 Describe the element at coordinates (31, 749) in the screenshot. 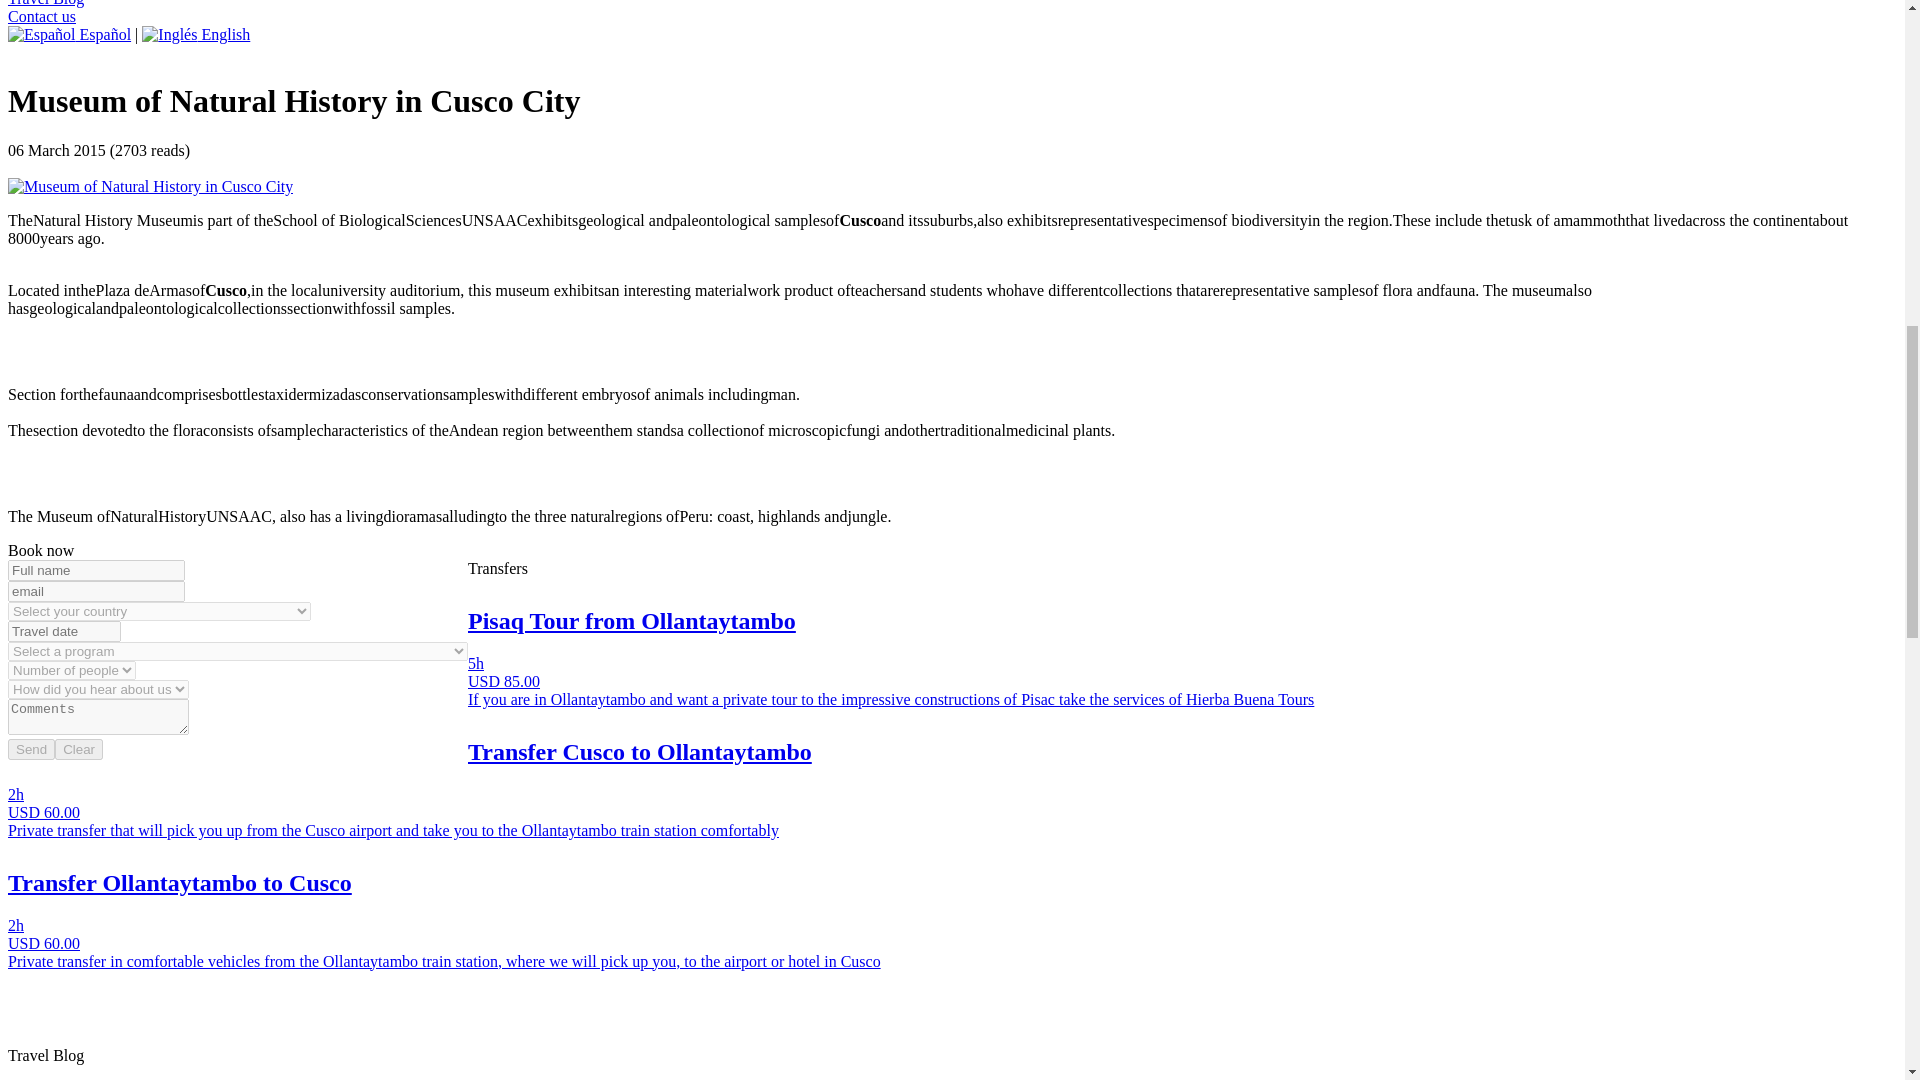

I see `Send` at that location.